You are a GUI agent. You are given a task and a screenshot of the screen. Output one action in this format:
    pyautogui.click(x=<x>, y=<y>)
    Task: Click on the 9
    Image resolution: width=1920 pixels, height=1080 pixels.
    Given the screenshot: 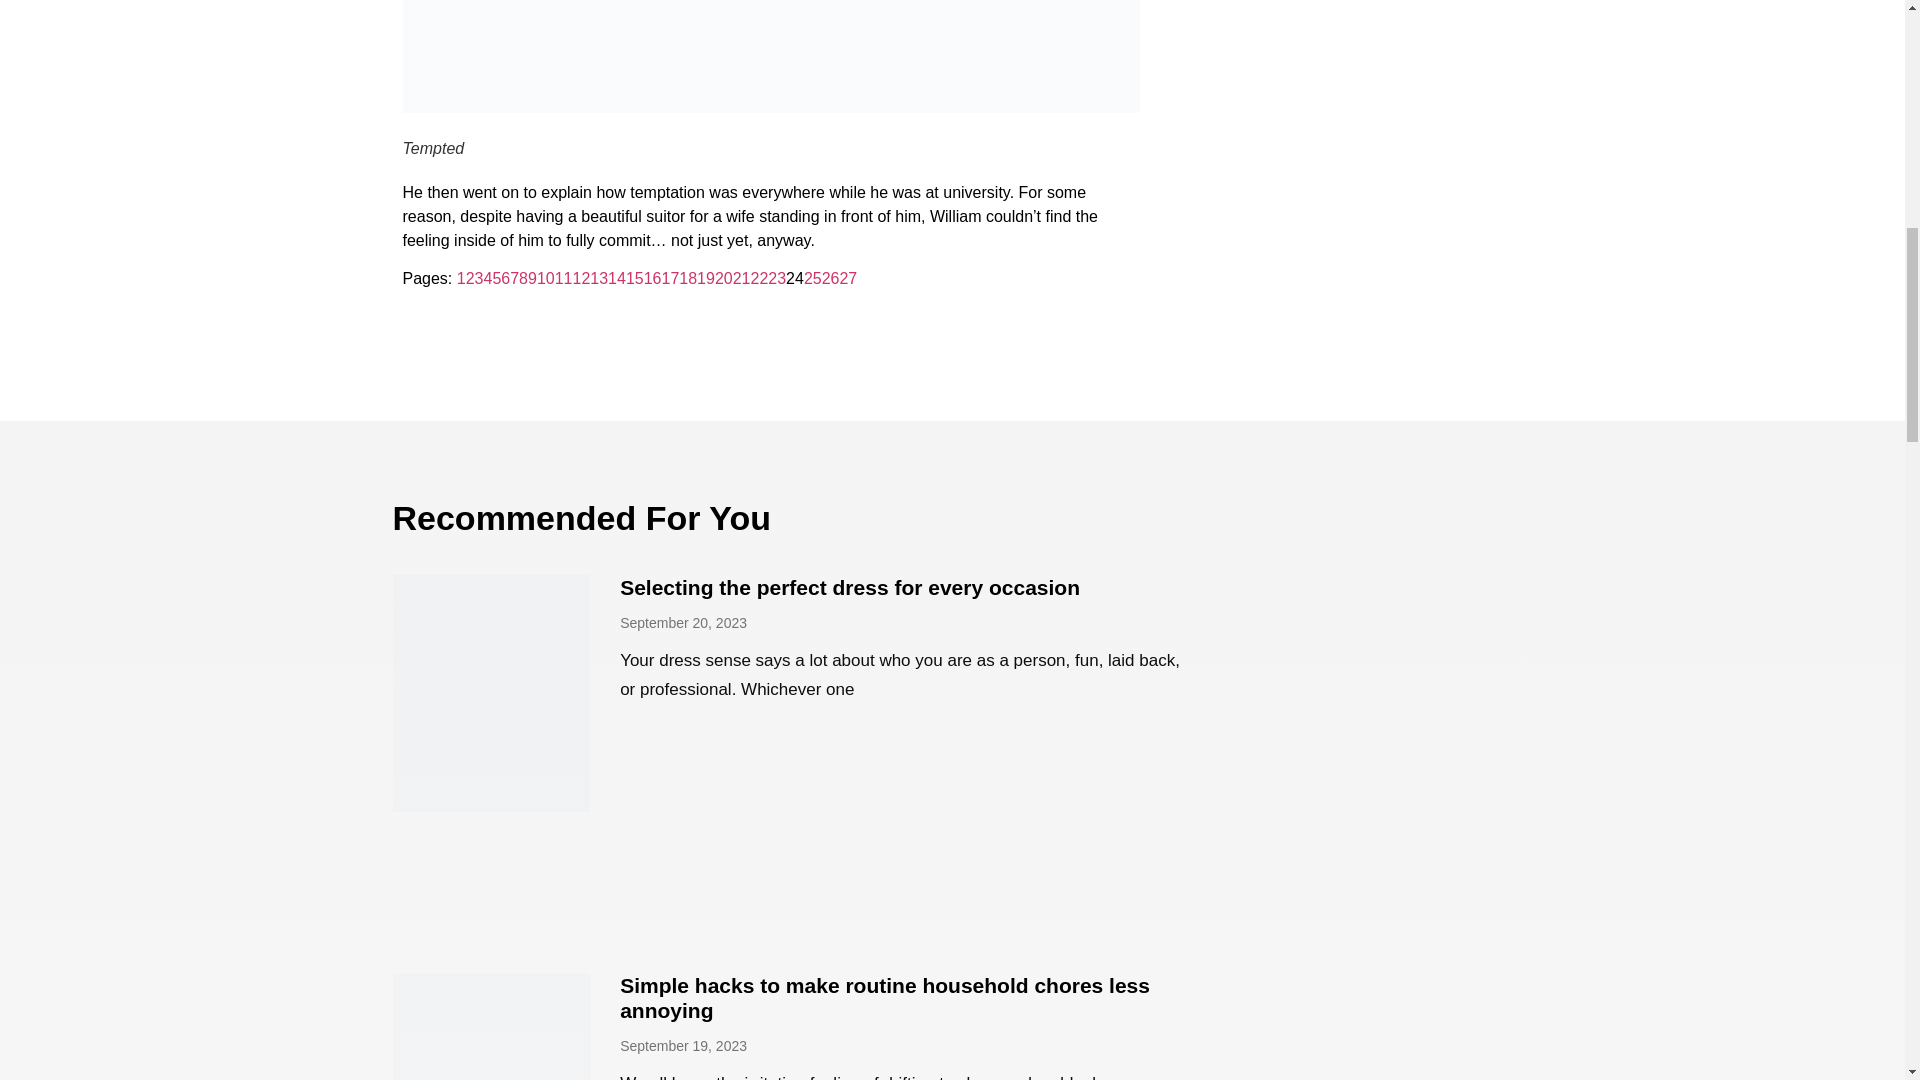 What is the action you would take?
    pyautogui.click(x=532, y=278)
    